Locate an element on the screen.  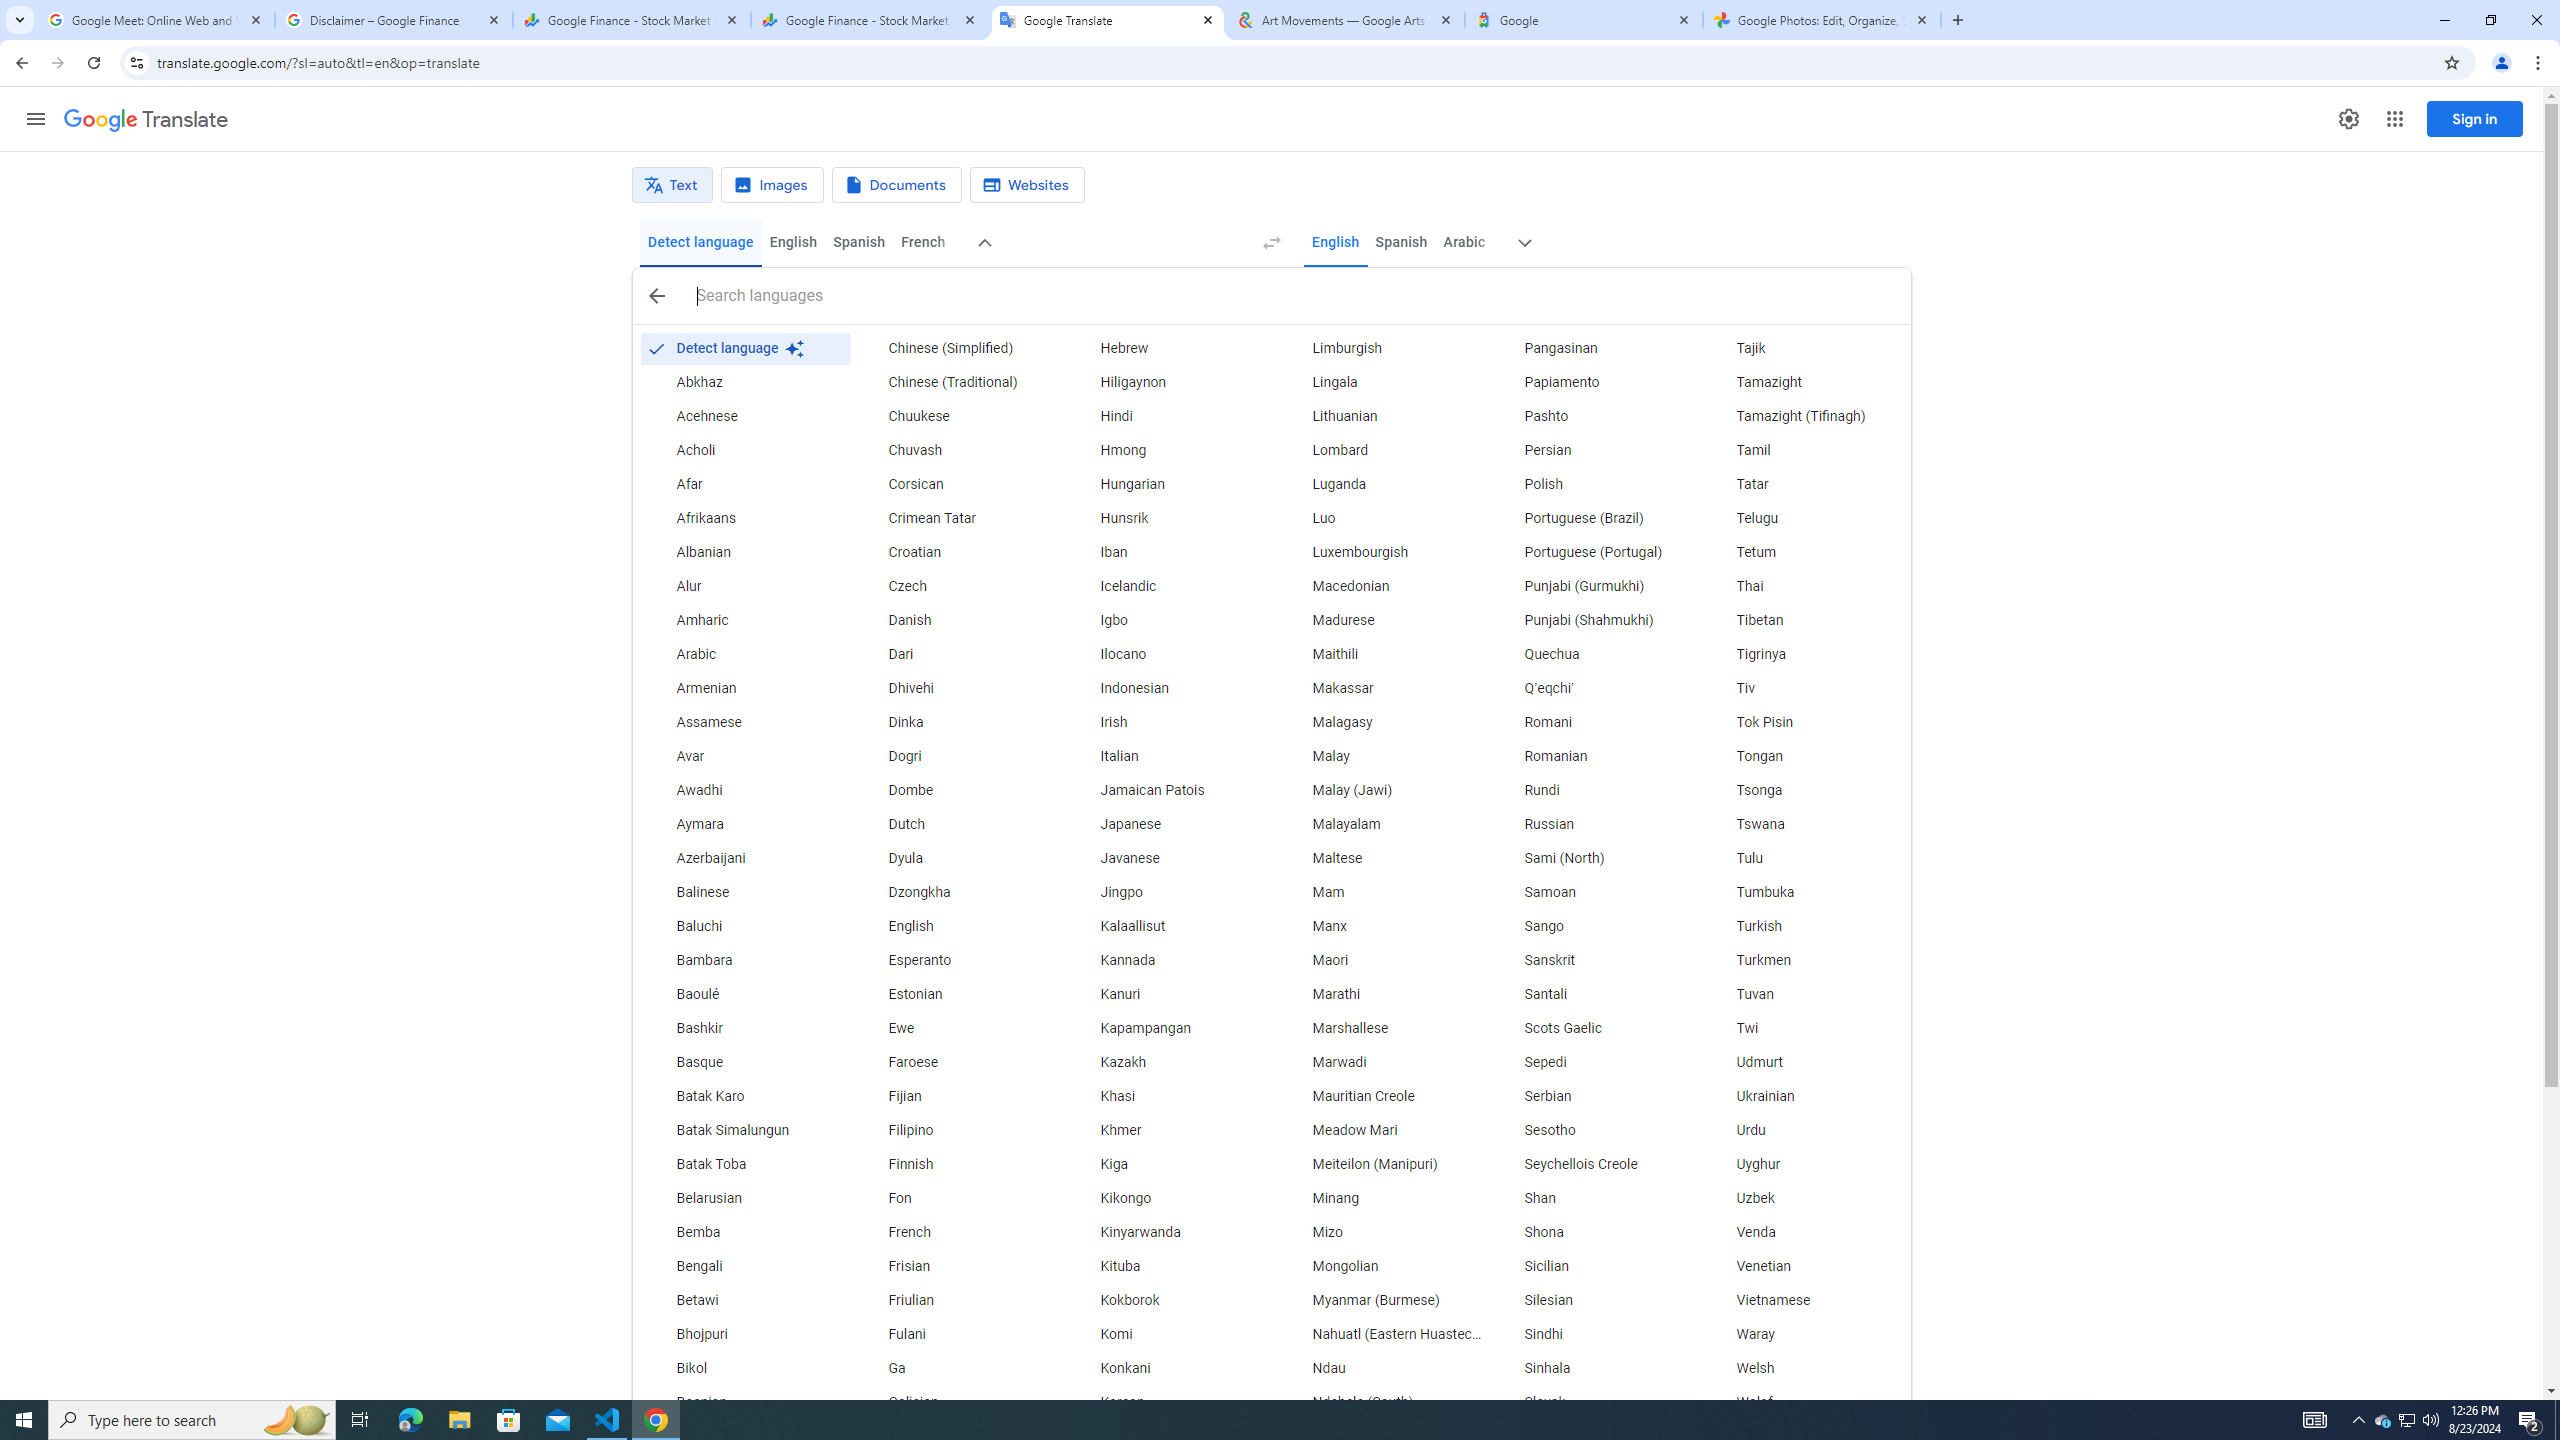
Slovak is located at coordinates (1593, 1402).